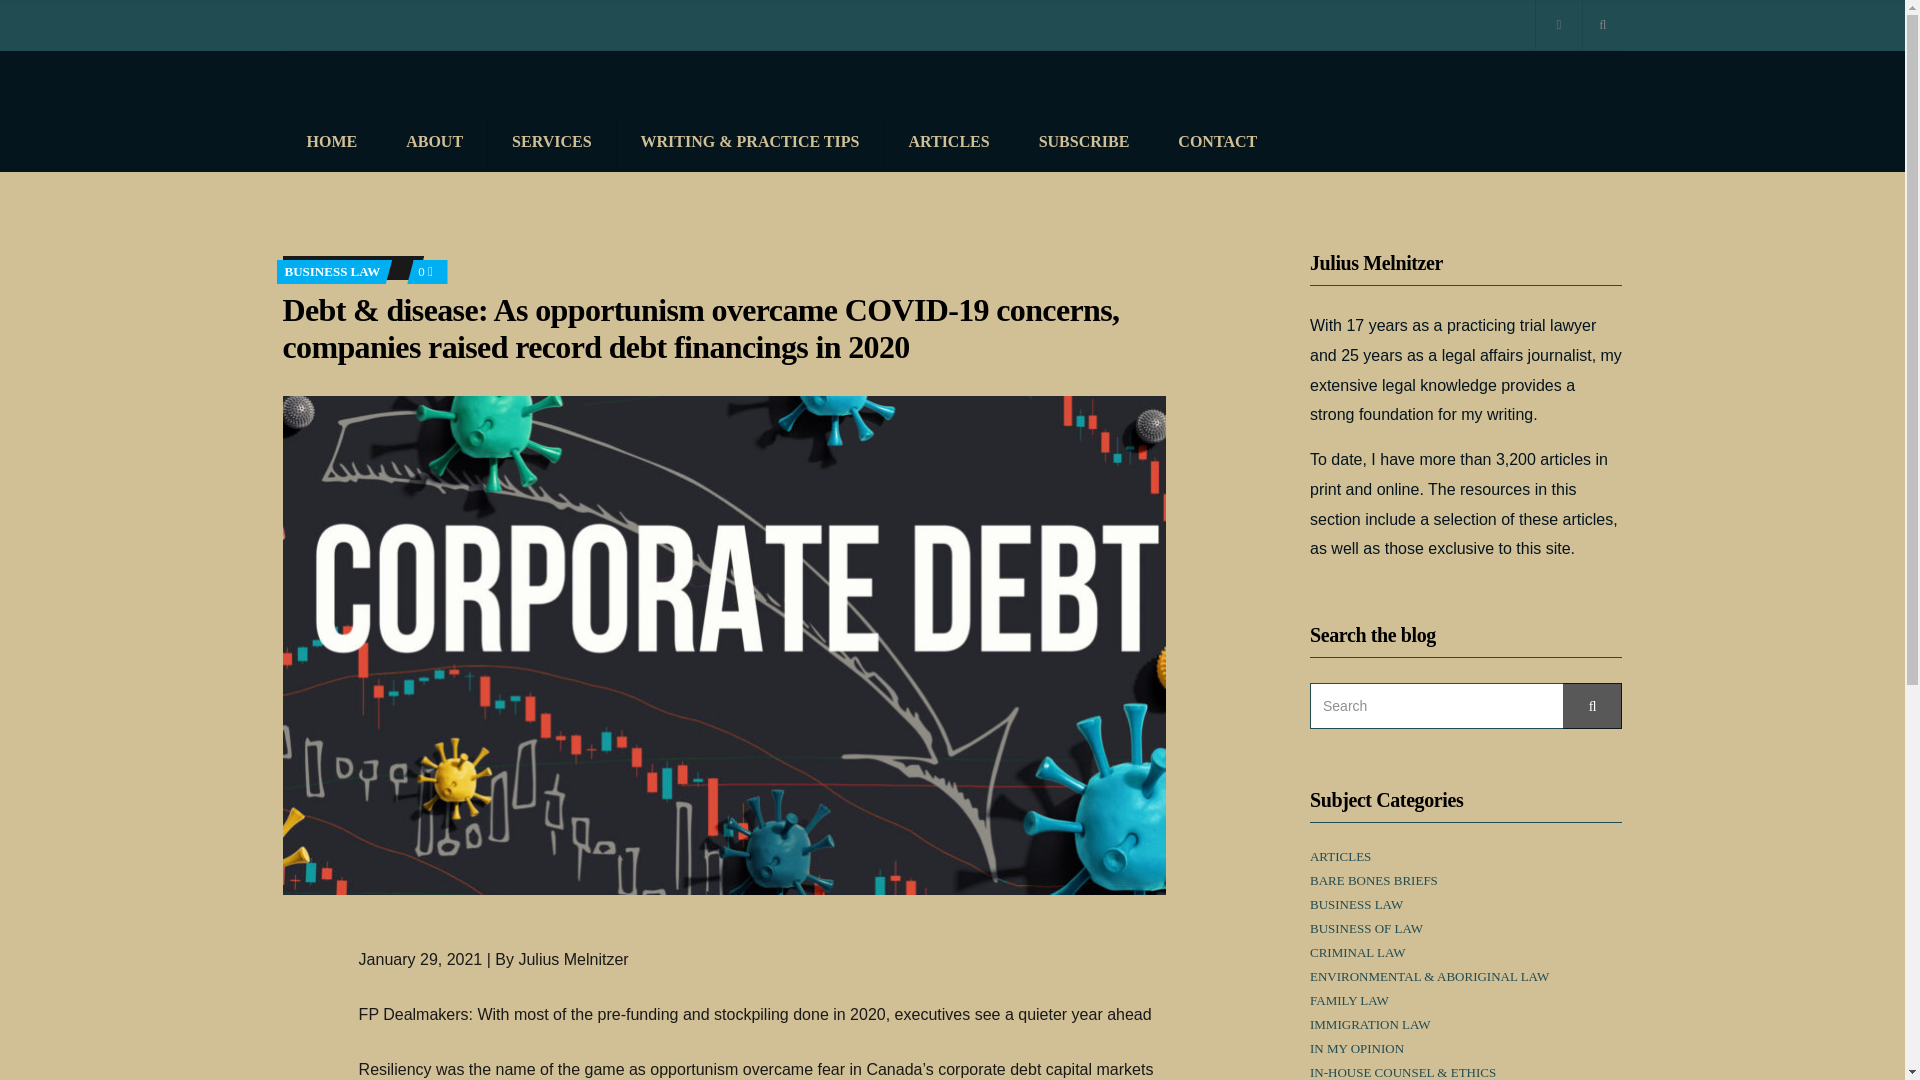 Image resolution: width=1920 pixels, height=1080 pixels. What do you see at coordinates (1366, 929) in the screenshot?
I see `BUSINESS OF LAW` at bounding box center [1366, 929].